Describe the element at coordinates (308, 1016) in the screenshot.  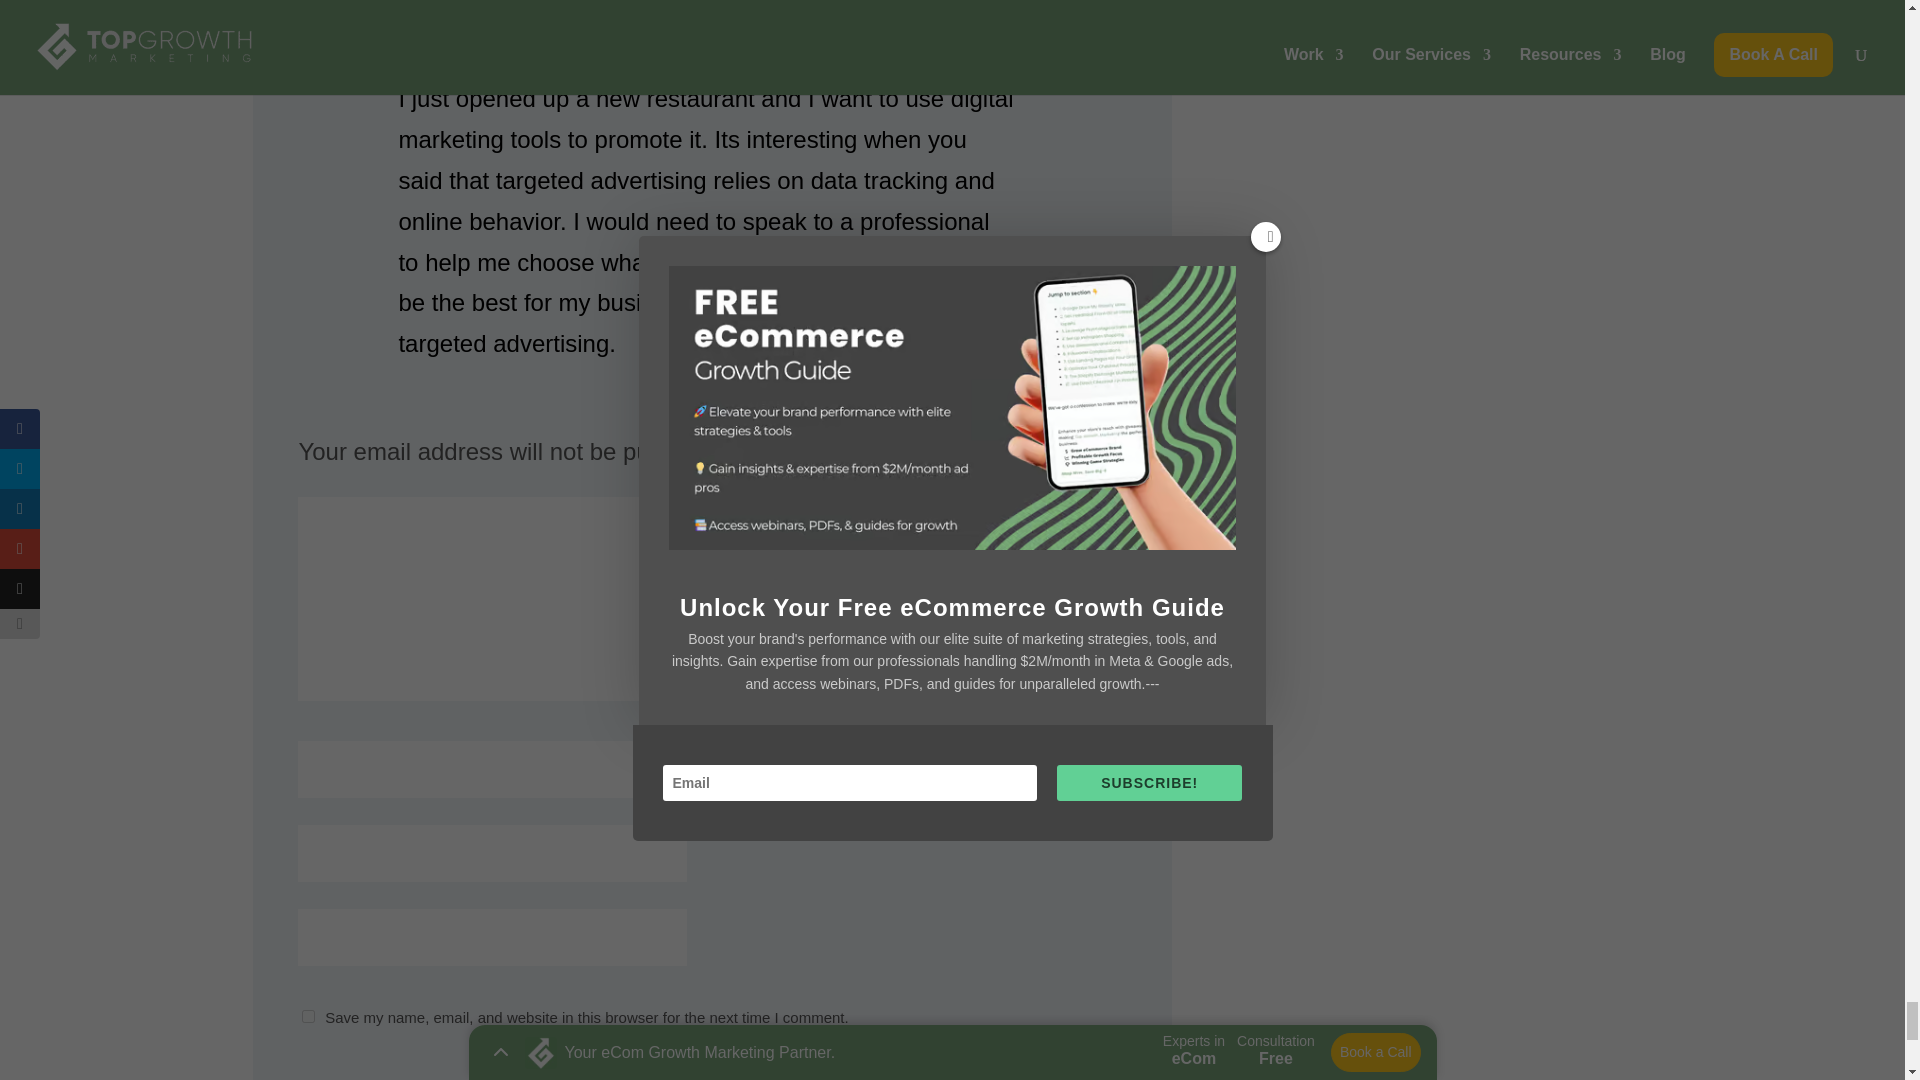
I see `yes` at that location.